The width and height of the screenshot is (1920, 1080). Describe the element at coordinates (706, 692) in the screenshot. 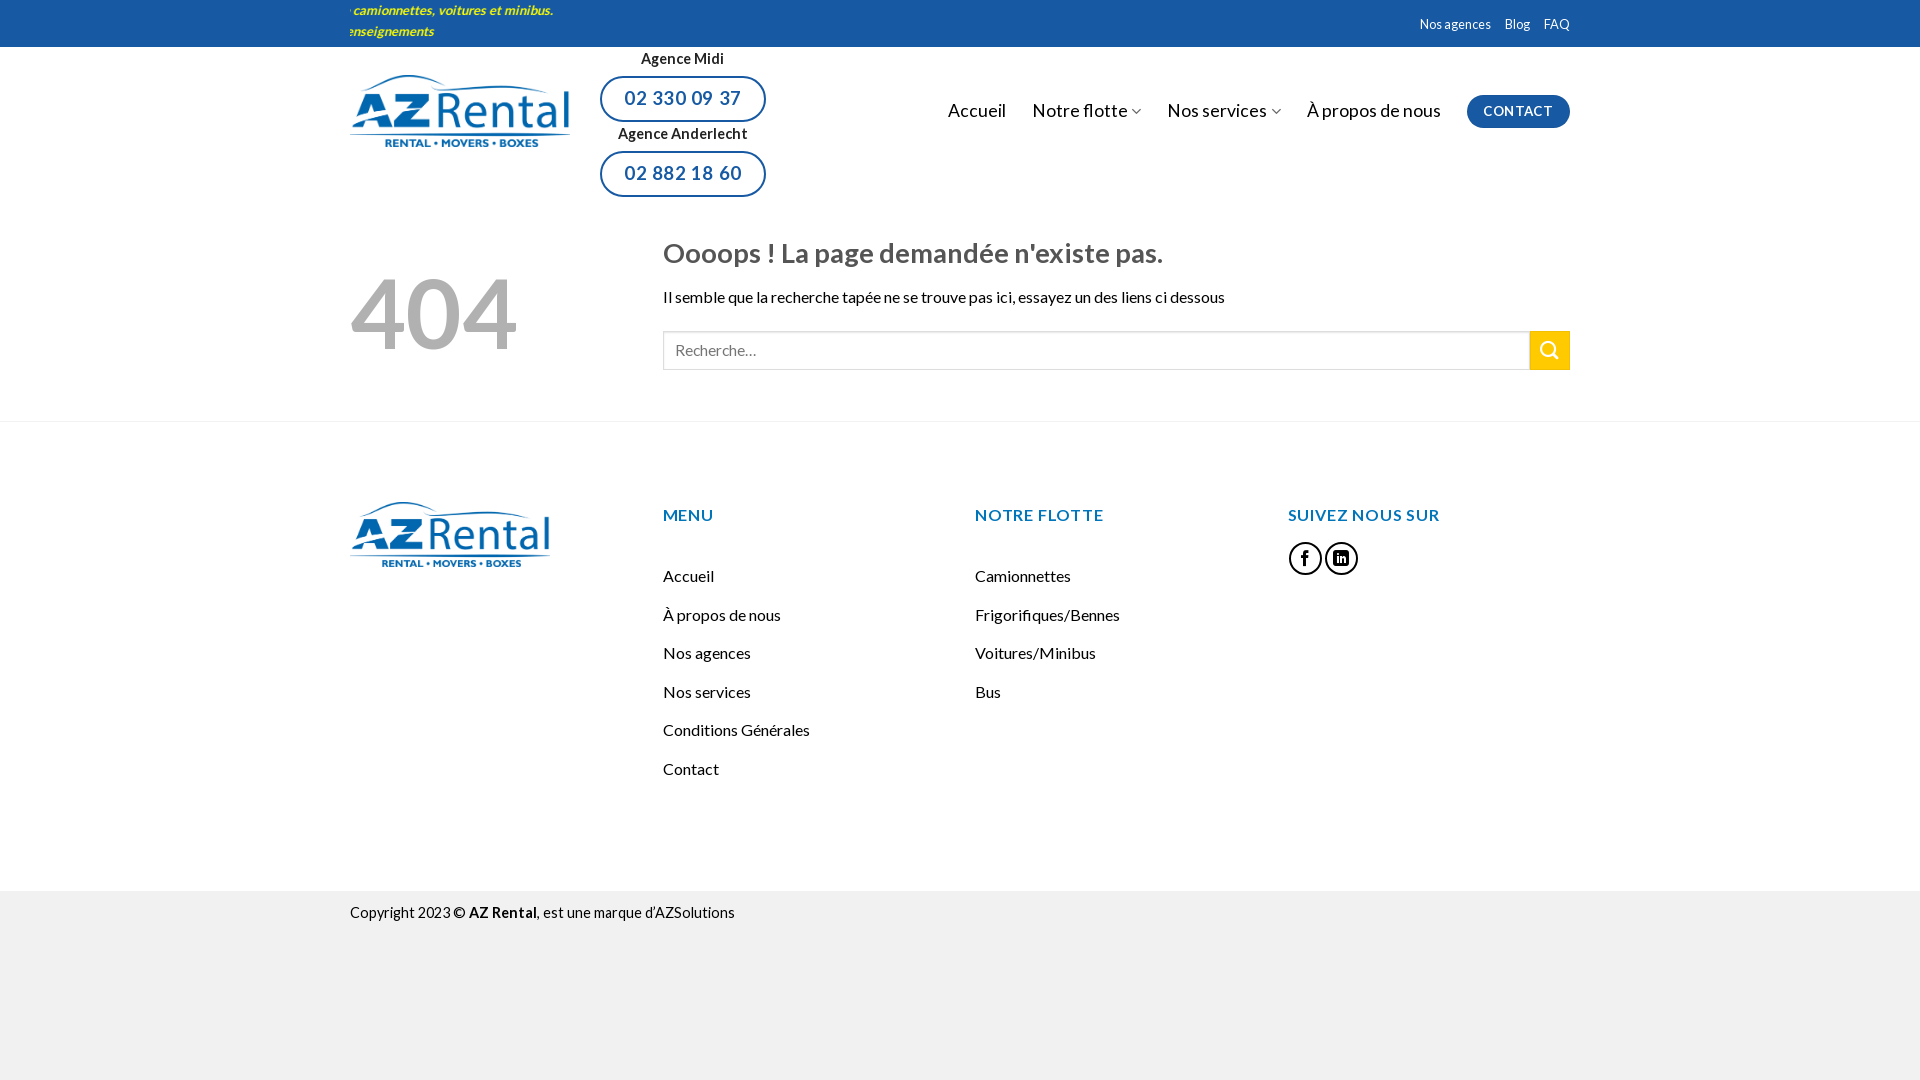

I see `Nos services` at that location.